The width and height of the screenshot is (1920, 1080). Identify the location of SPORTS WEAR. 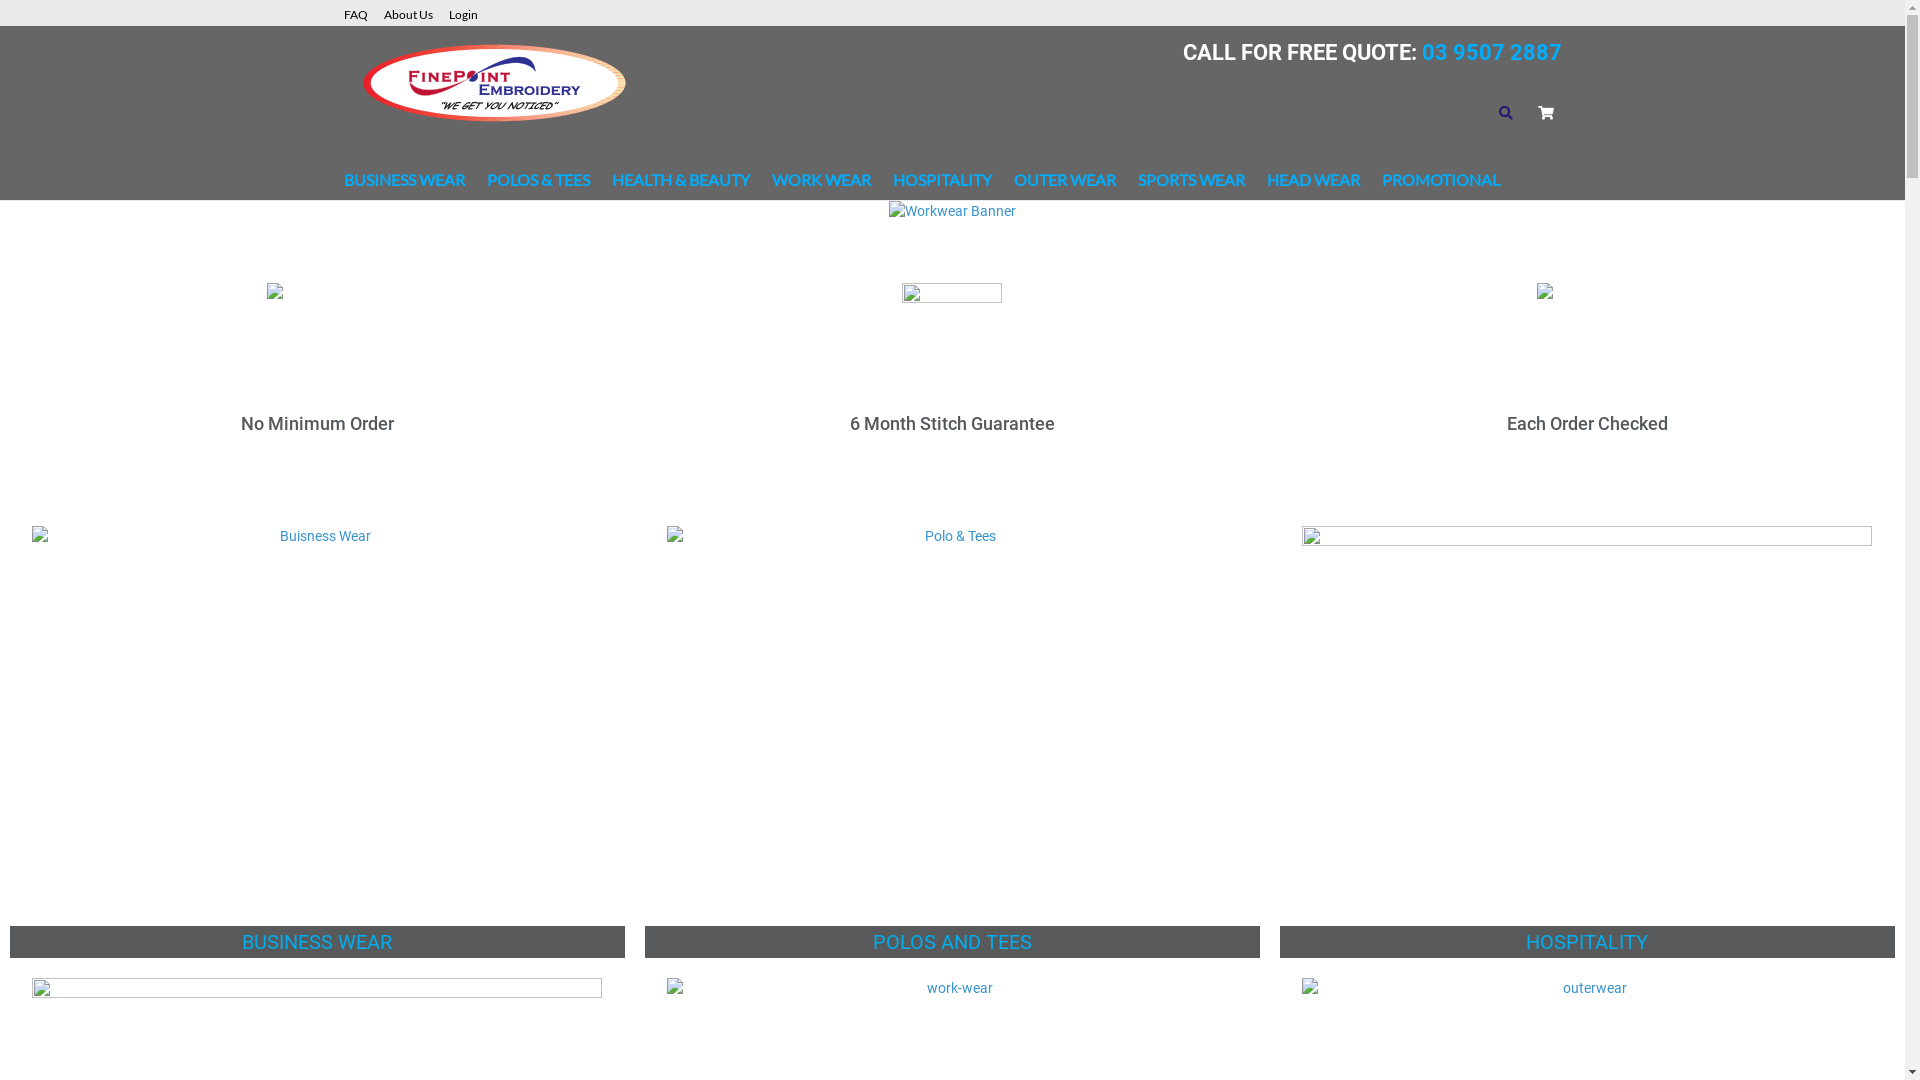
(1192, 180).